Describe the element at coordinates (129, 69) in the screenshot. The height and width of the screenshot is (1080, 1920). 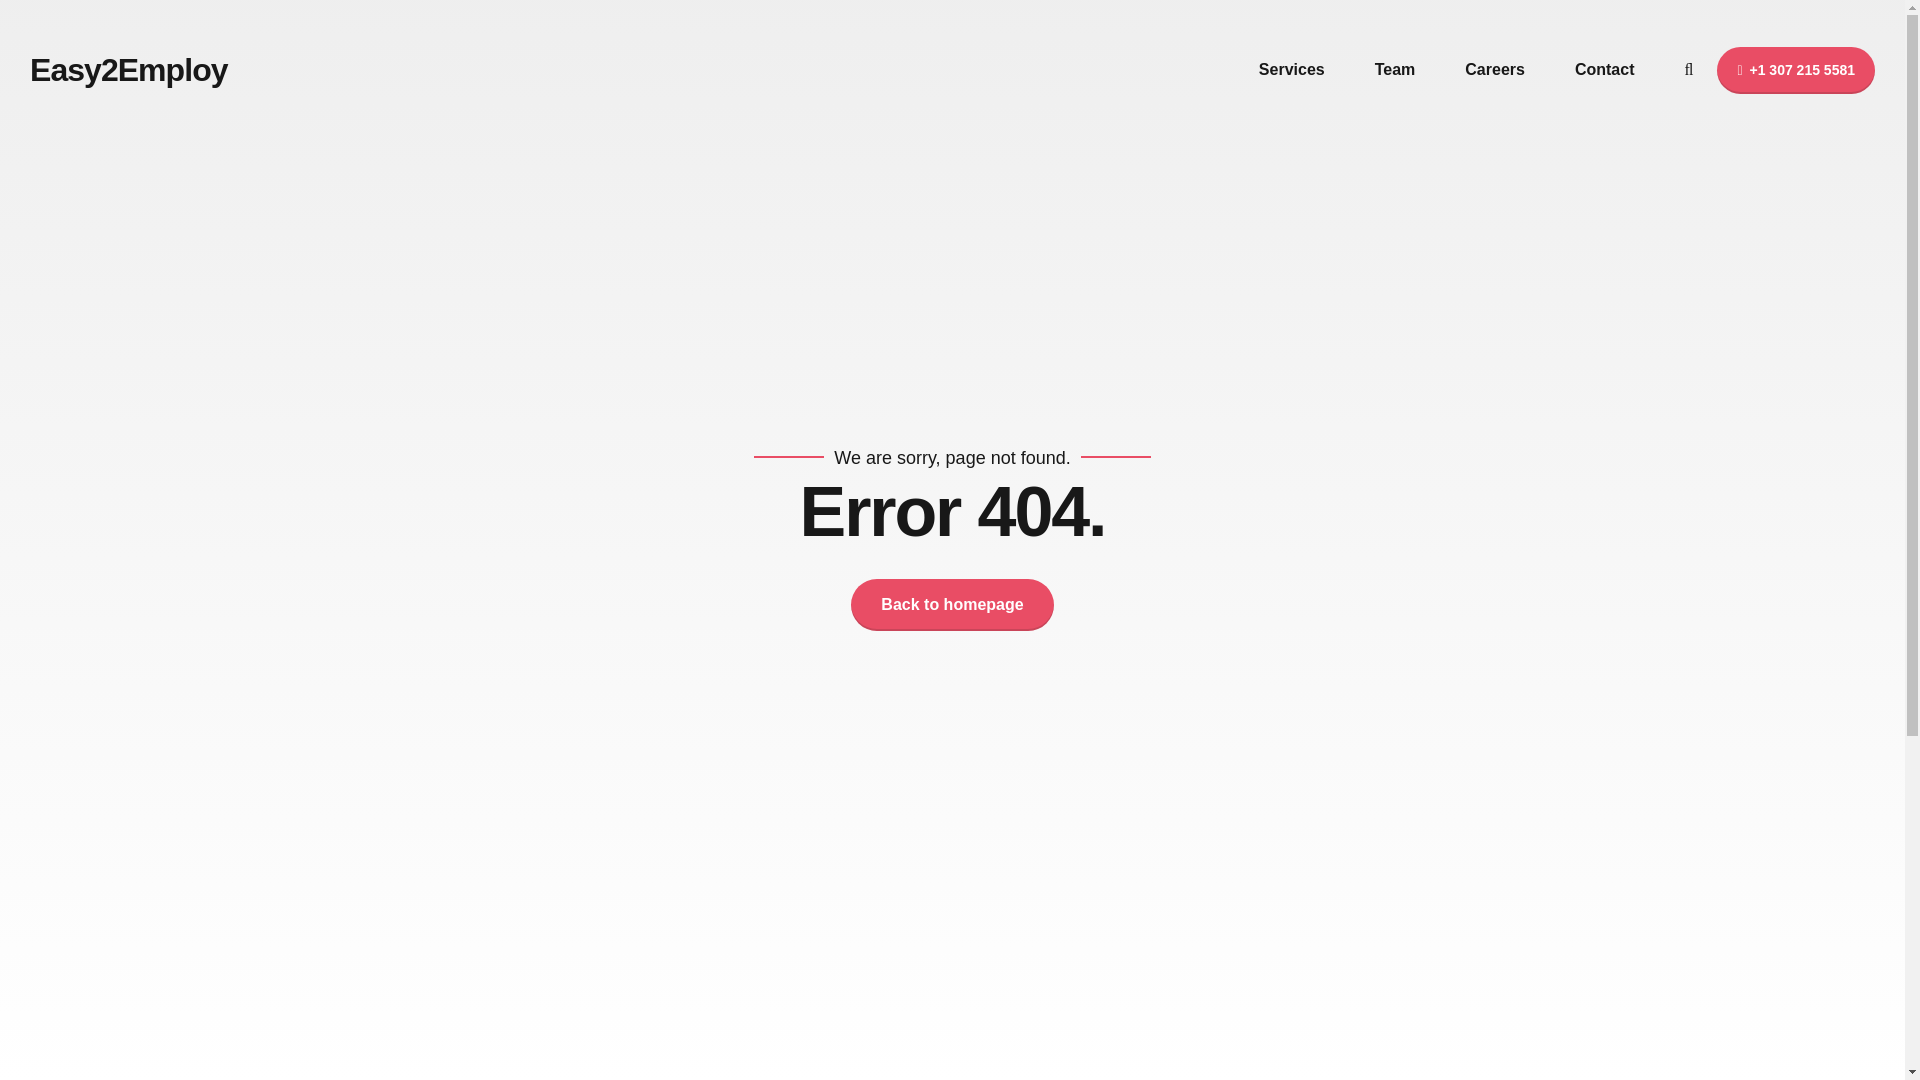
I see `Easy2Employ` at that location.